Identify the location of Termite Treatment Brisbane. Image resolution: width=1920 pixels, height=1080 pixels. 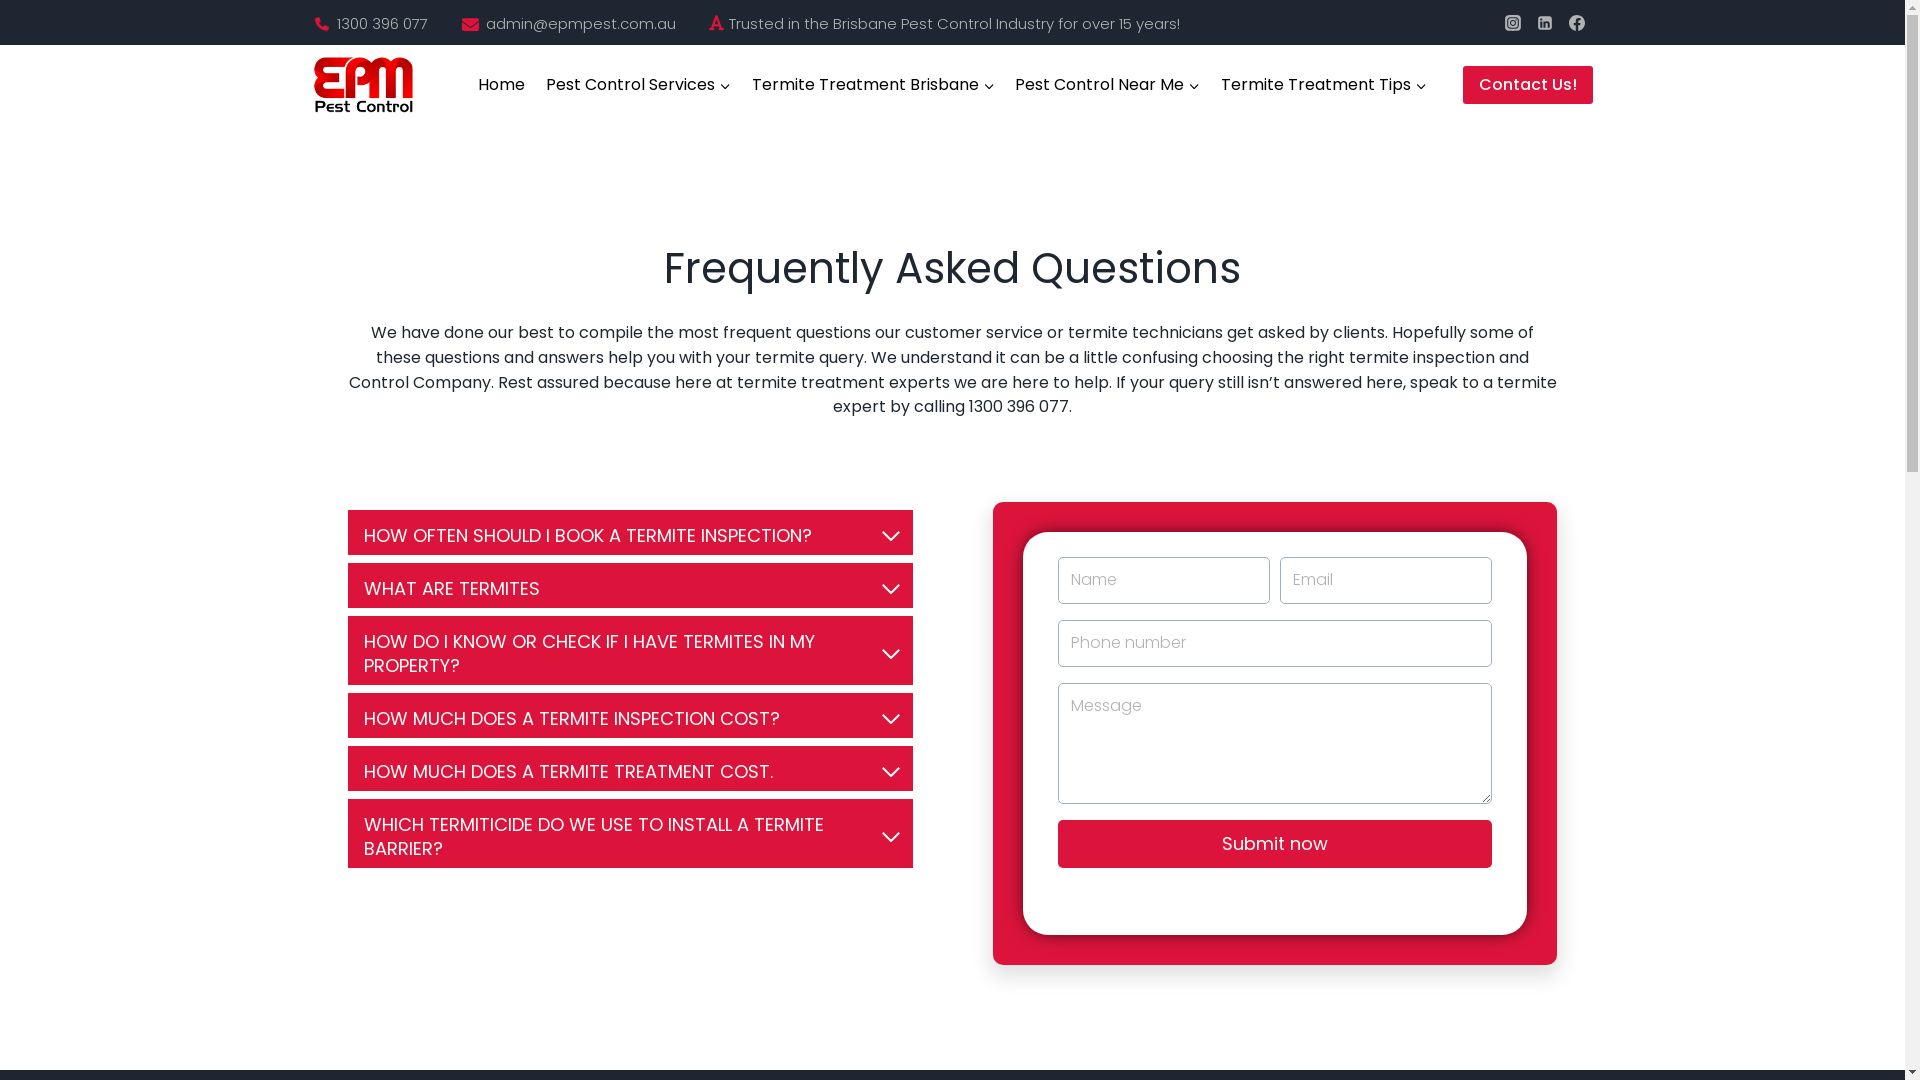
(873, 86).